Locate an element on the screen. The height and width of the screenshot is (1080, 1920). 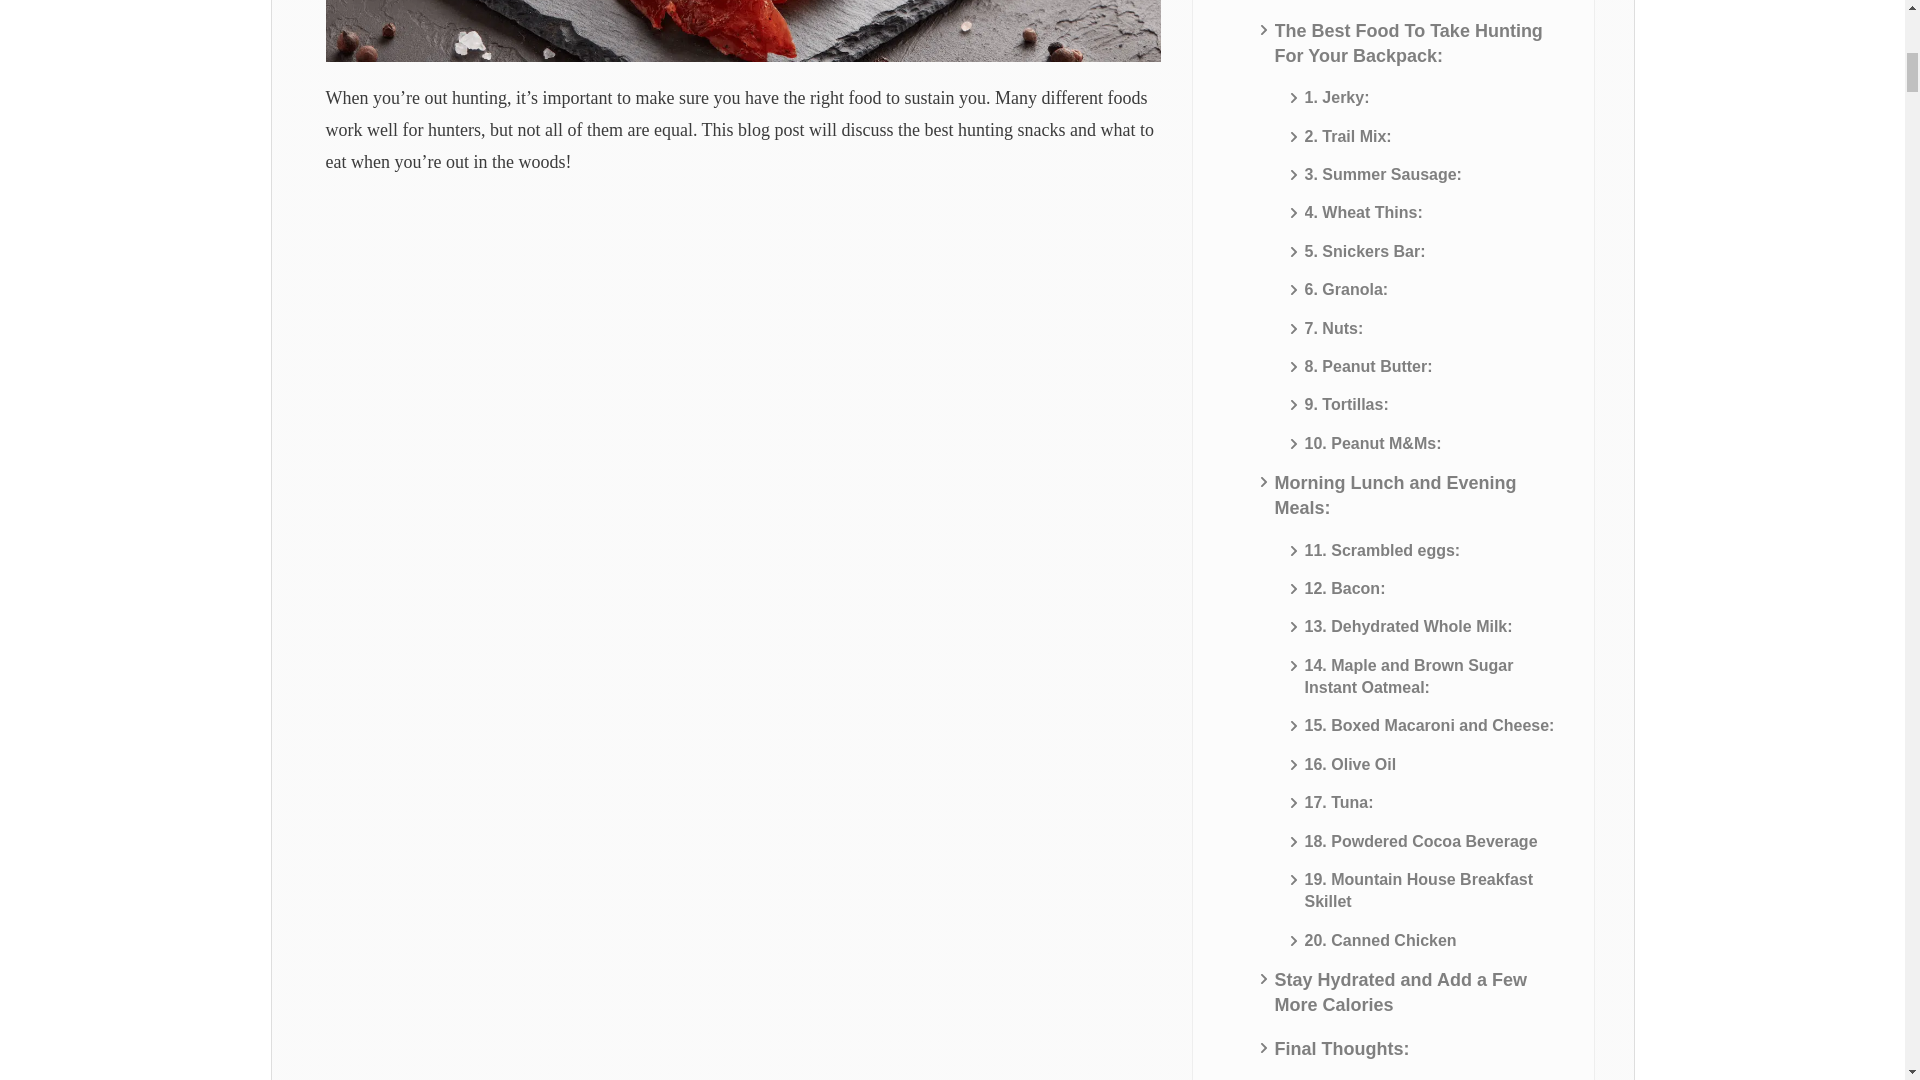
2. Trail Mix: is located at coordinates (1348, 136).